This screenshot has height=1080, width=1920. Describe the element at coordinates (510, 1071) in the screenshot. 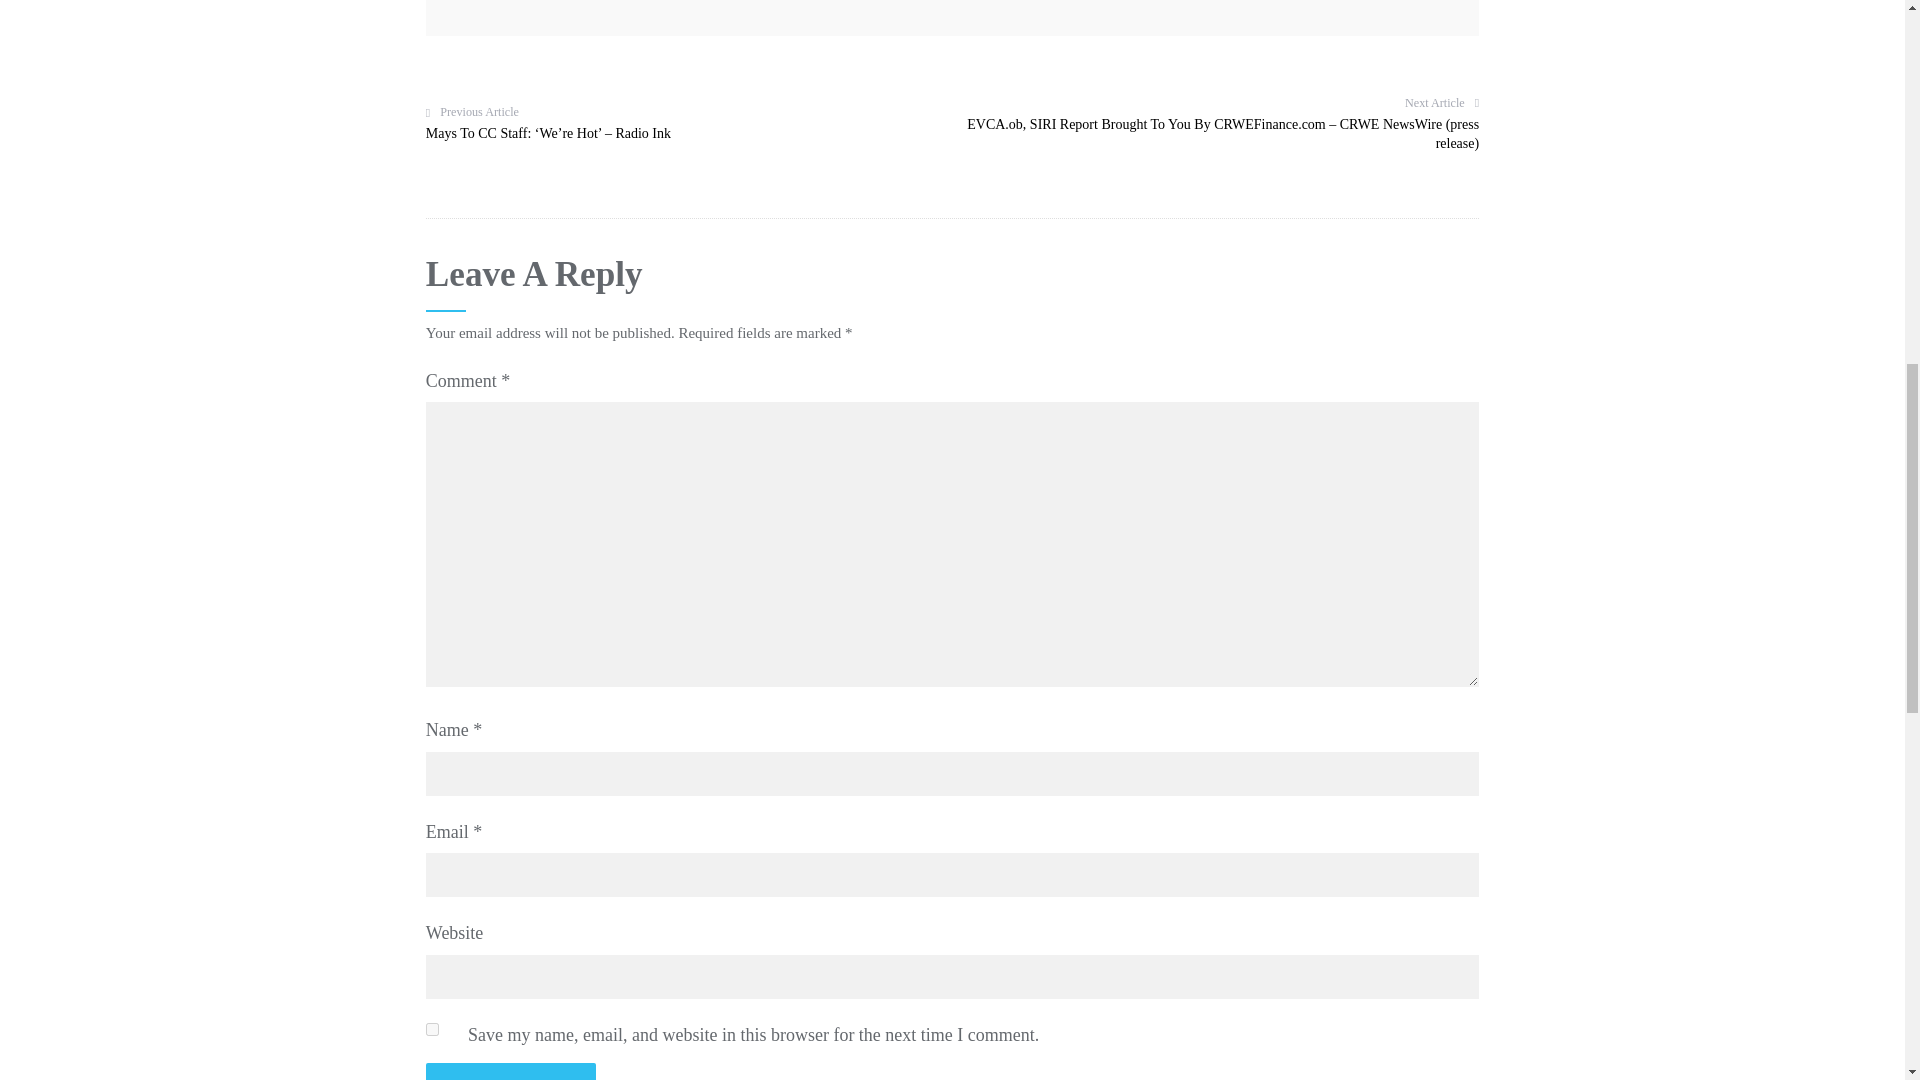

I see `Post Comment` at that location.